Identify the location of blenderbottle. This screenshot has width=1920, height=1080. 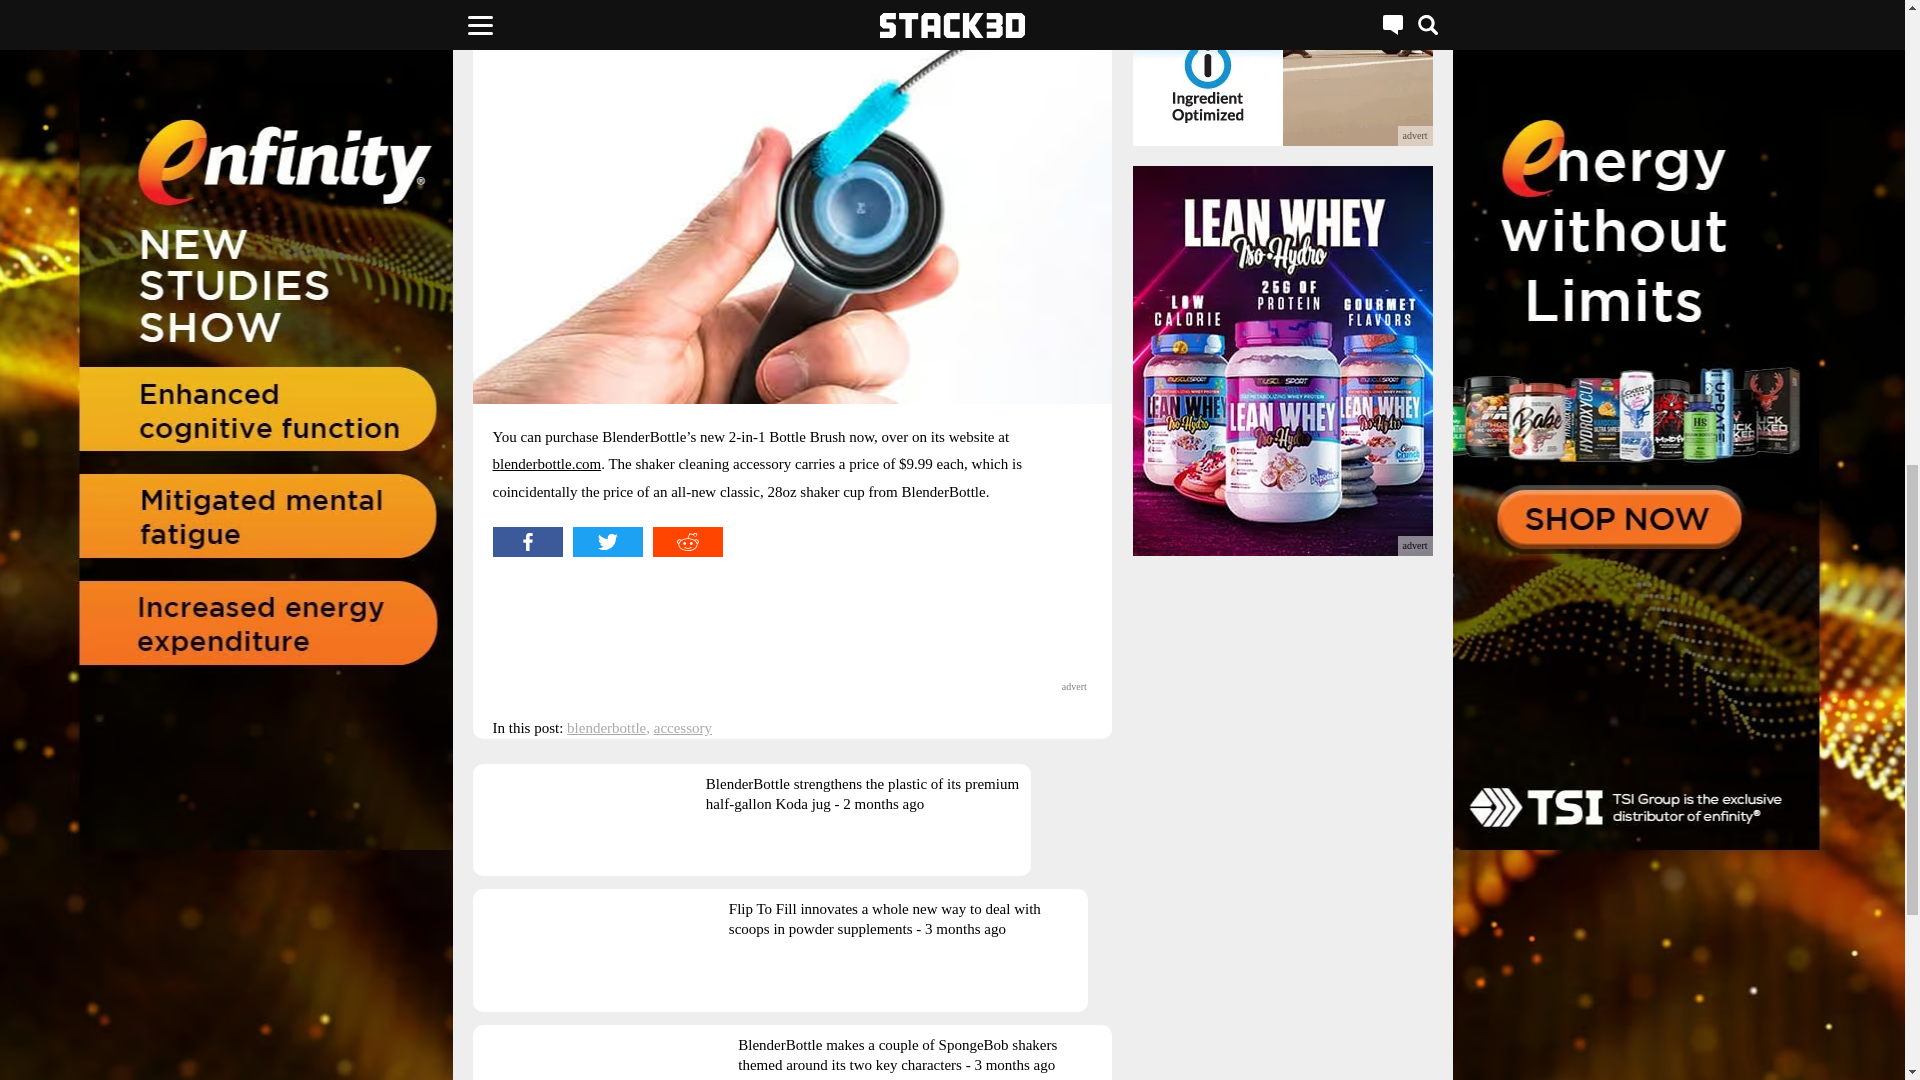
(606, 728).